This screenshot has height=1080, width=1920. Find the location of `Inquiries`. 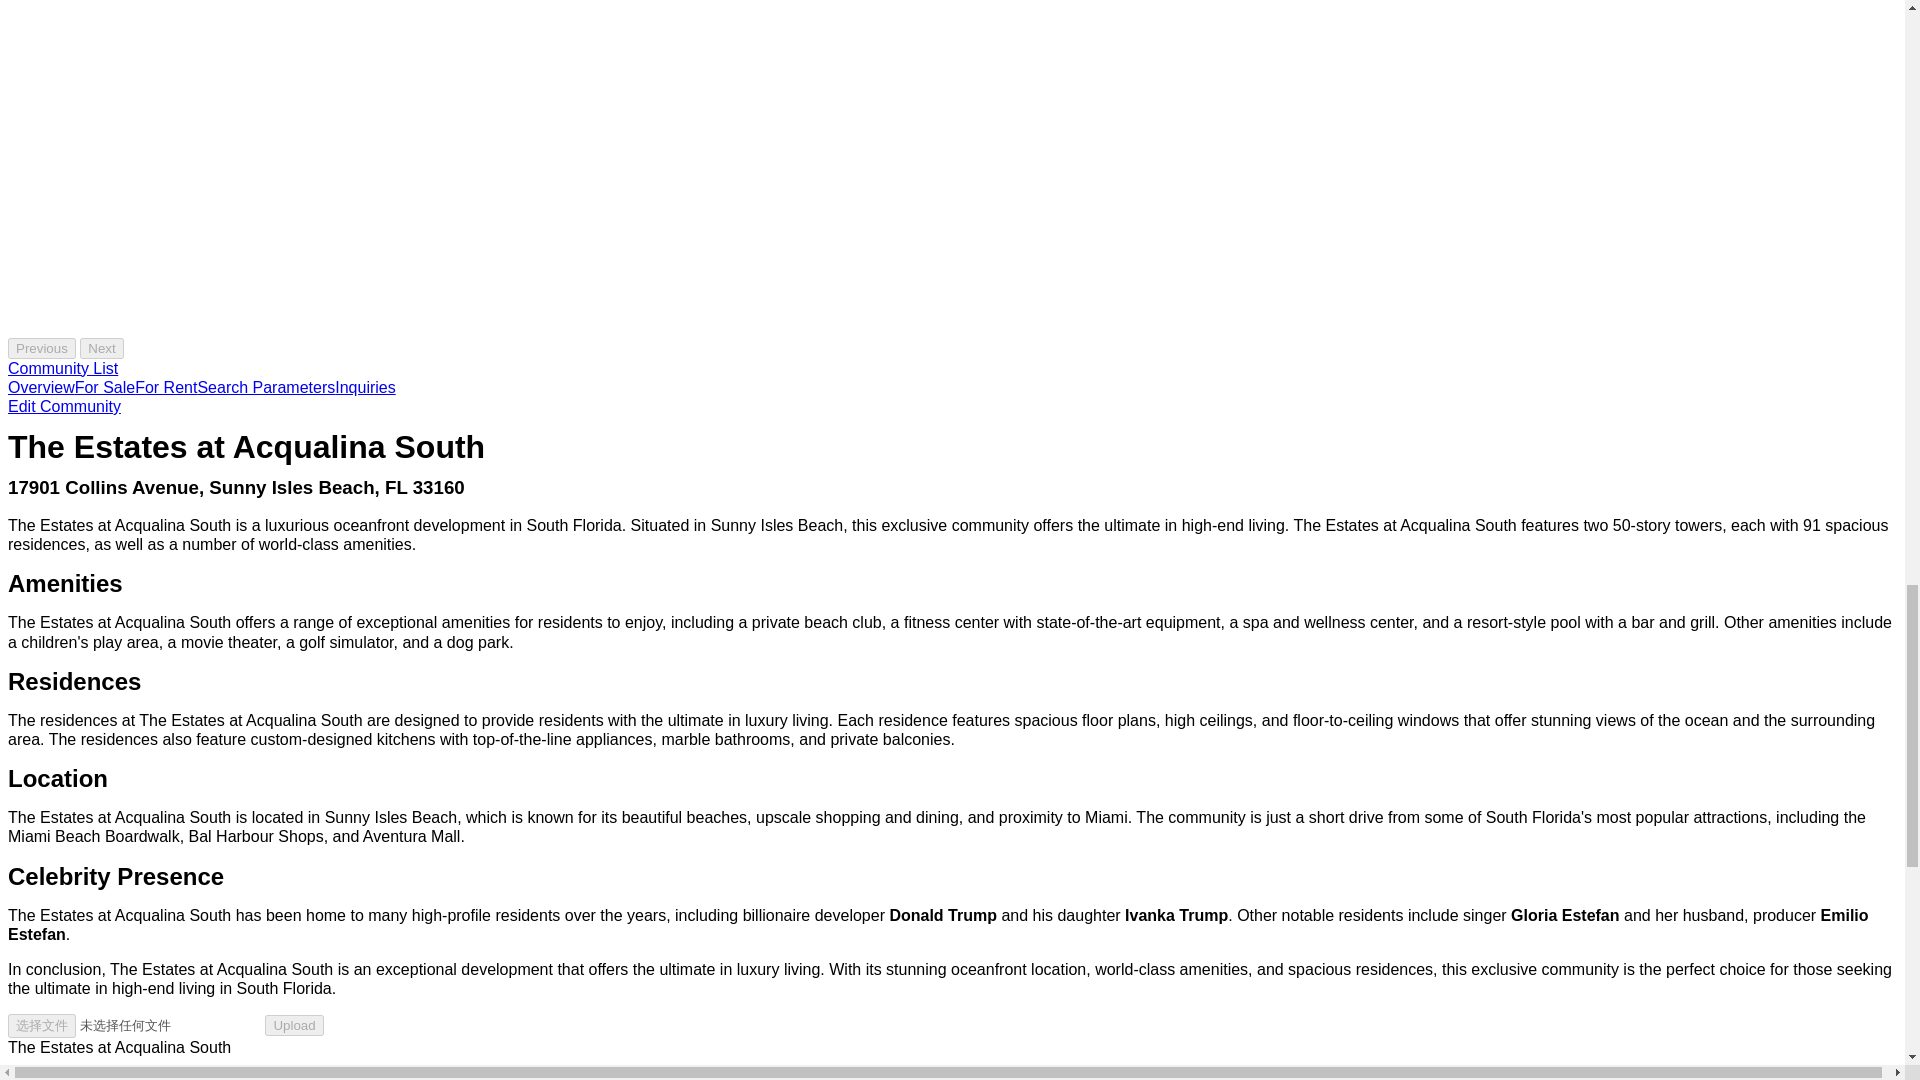

Inquiries is located at coordinates (364, 388).